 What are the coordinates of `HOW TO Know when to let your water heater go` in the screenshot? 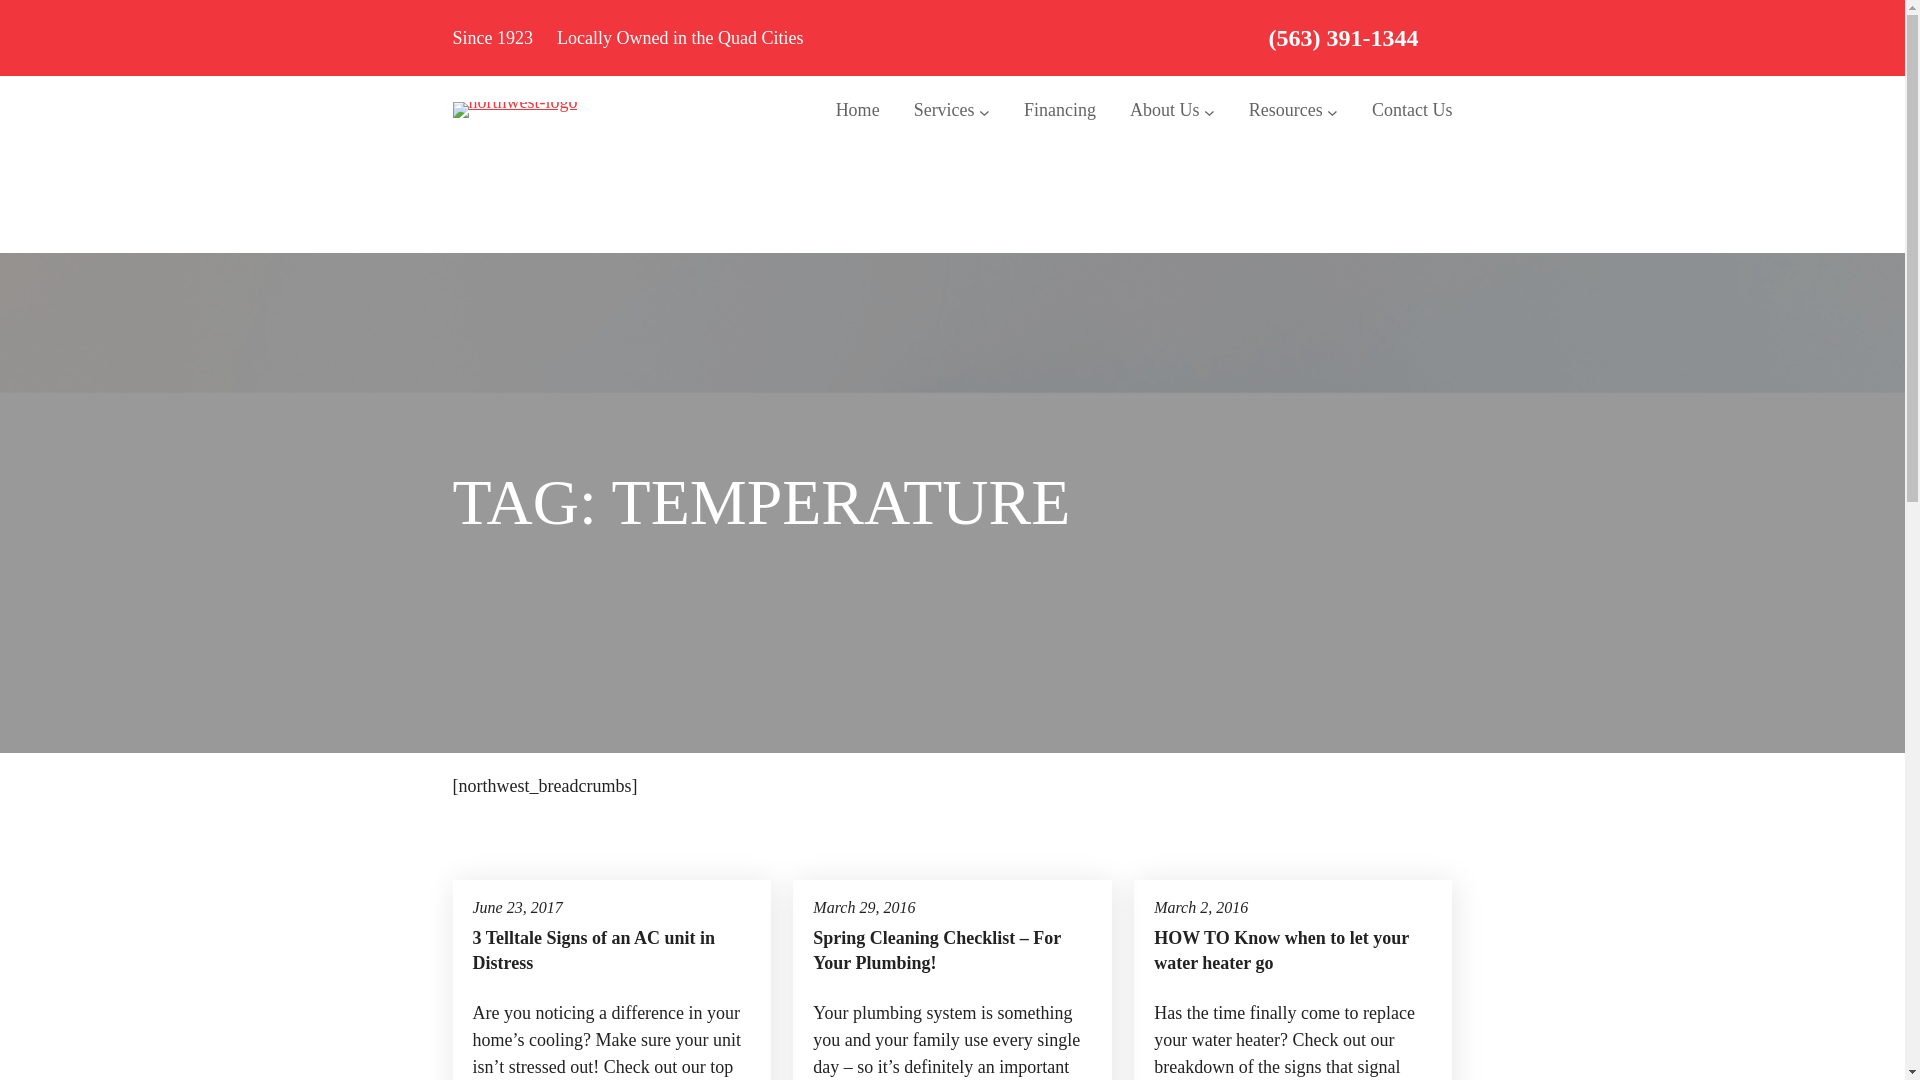 It's located at (1292, 950).